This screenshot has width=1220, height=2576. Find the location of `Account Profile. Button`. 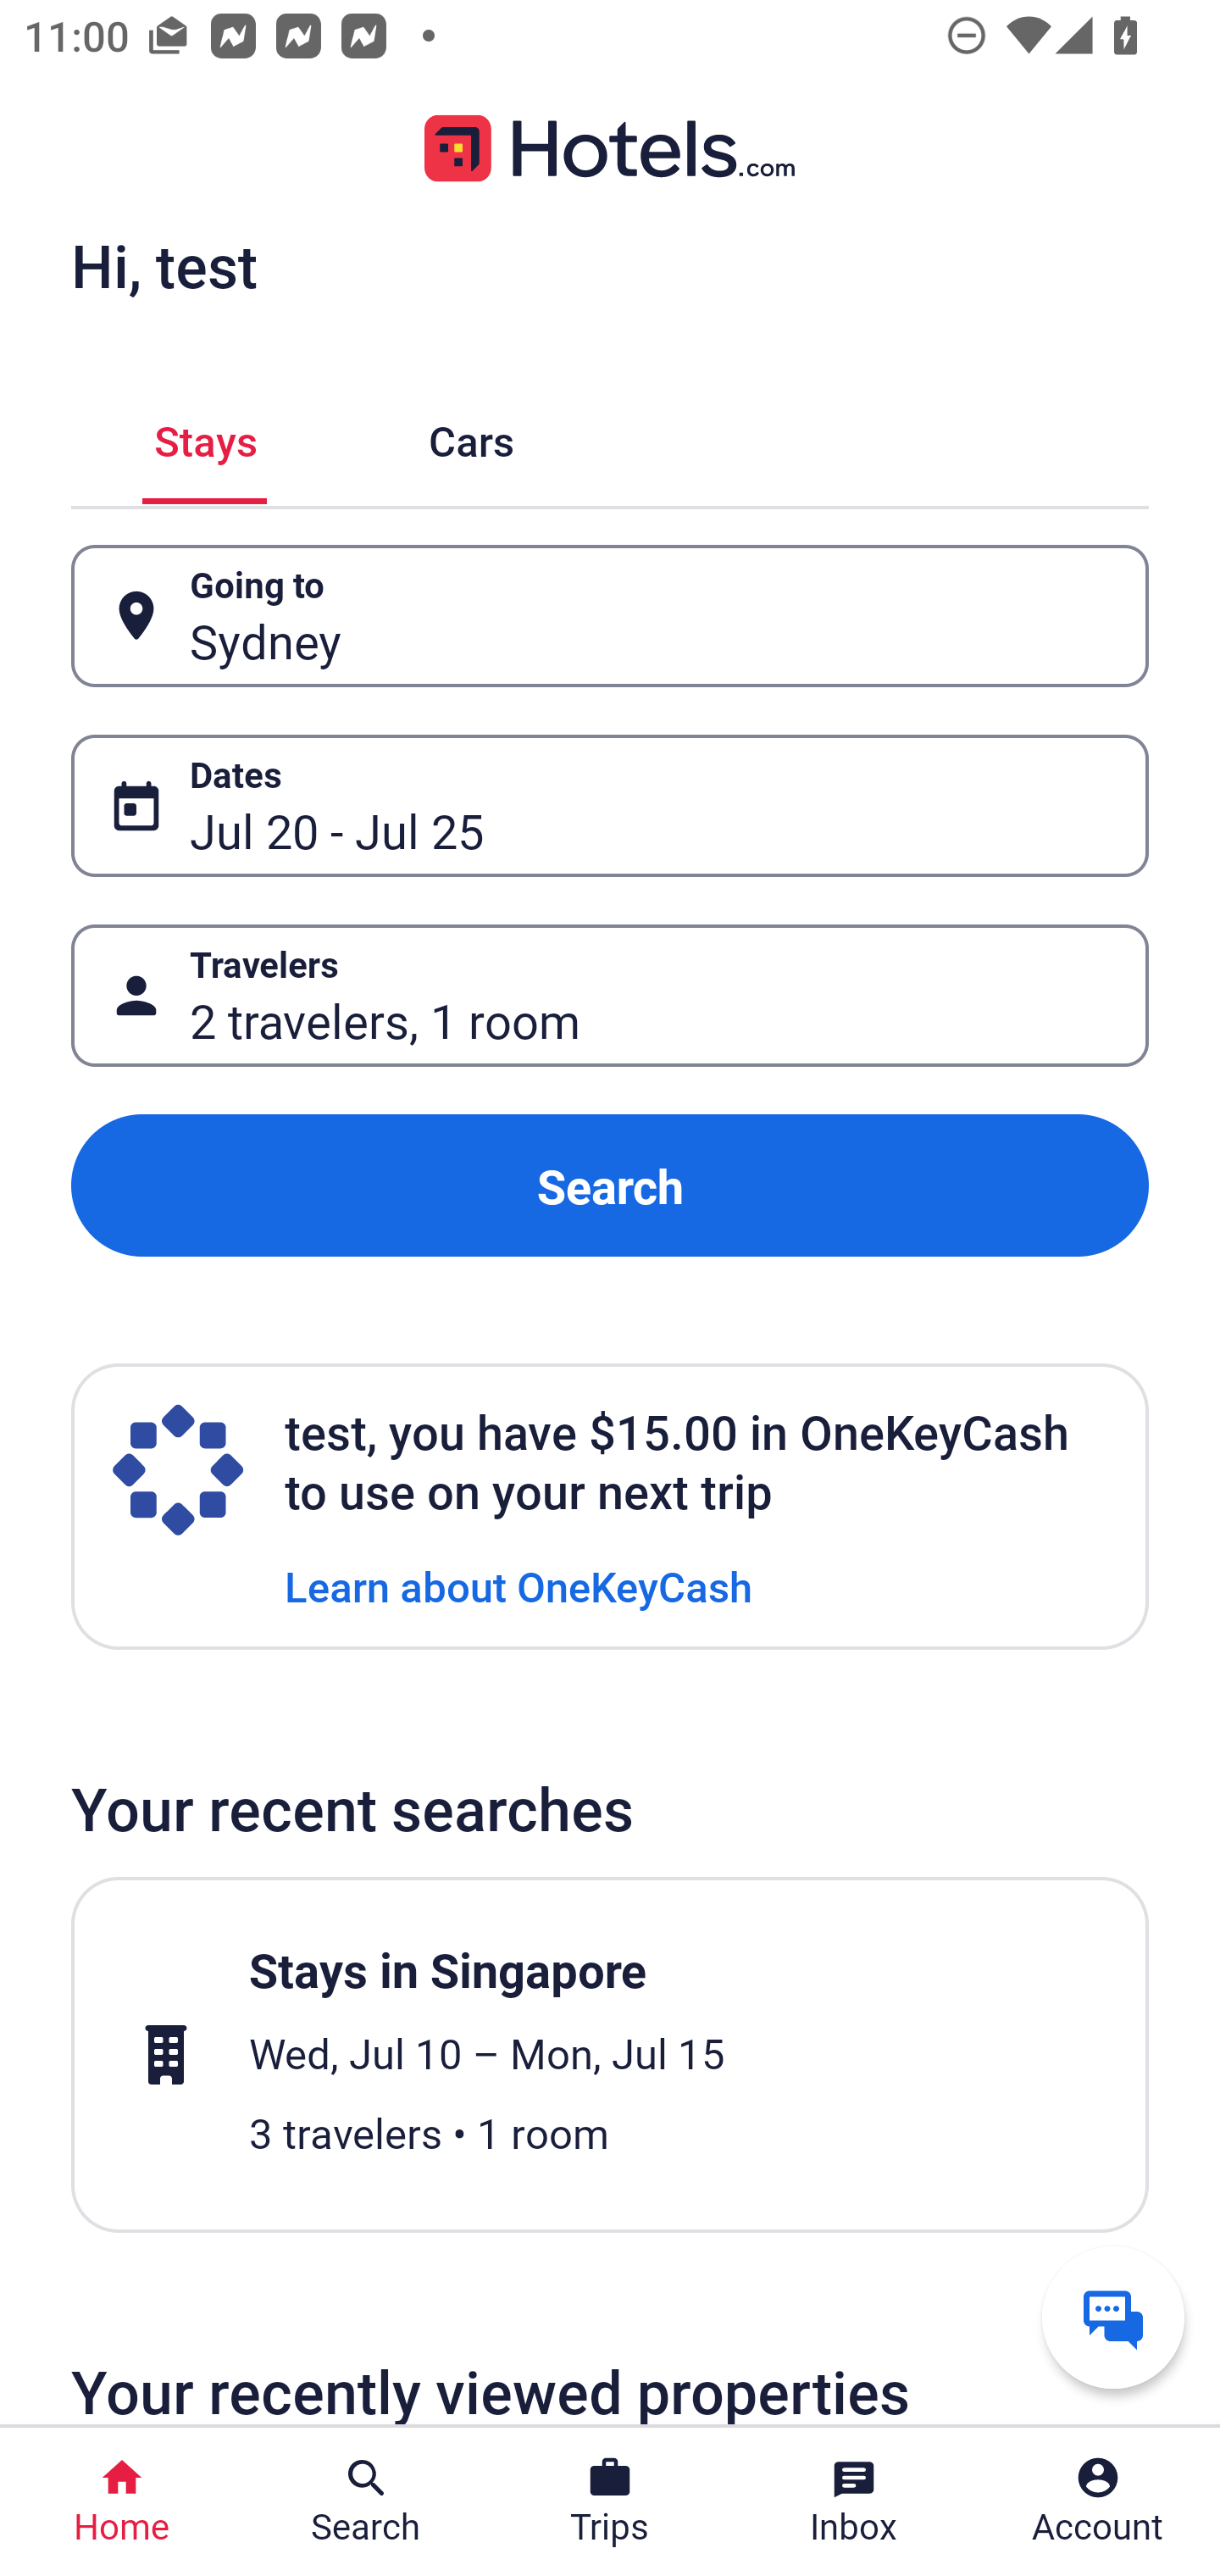

Account Profile. Button is located at coordinates (1098, 2501).